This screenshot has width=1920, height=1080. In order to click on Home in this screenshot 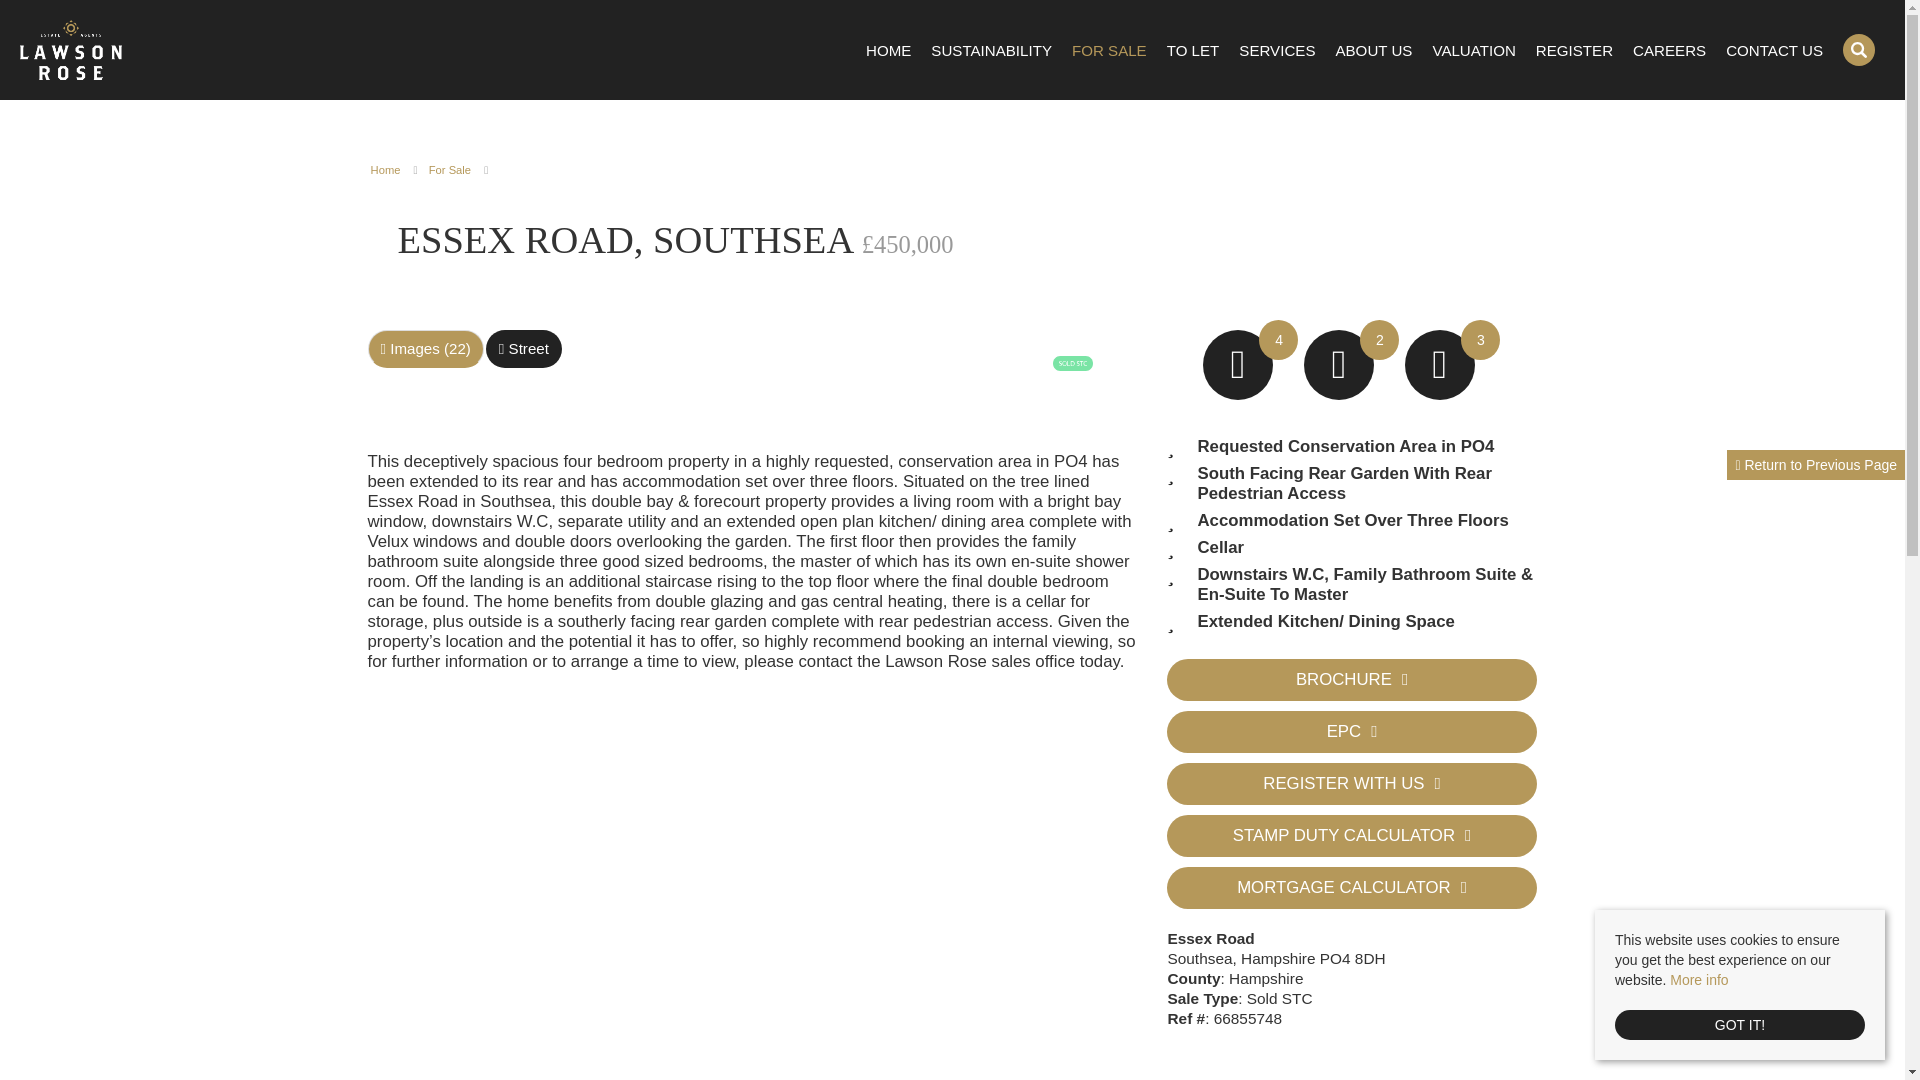, I will do `click(386, 170)`.